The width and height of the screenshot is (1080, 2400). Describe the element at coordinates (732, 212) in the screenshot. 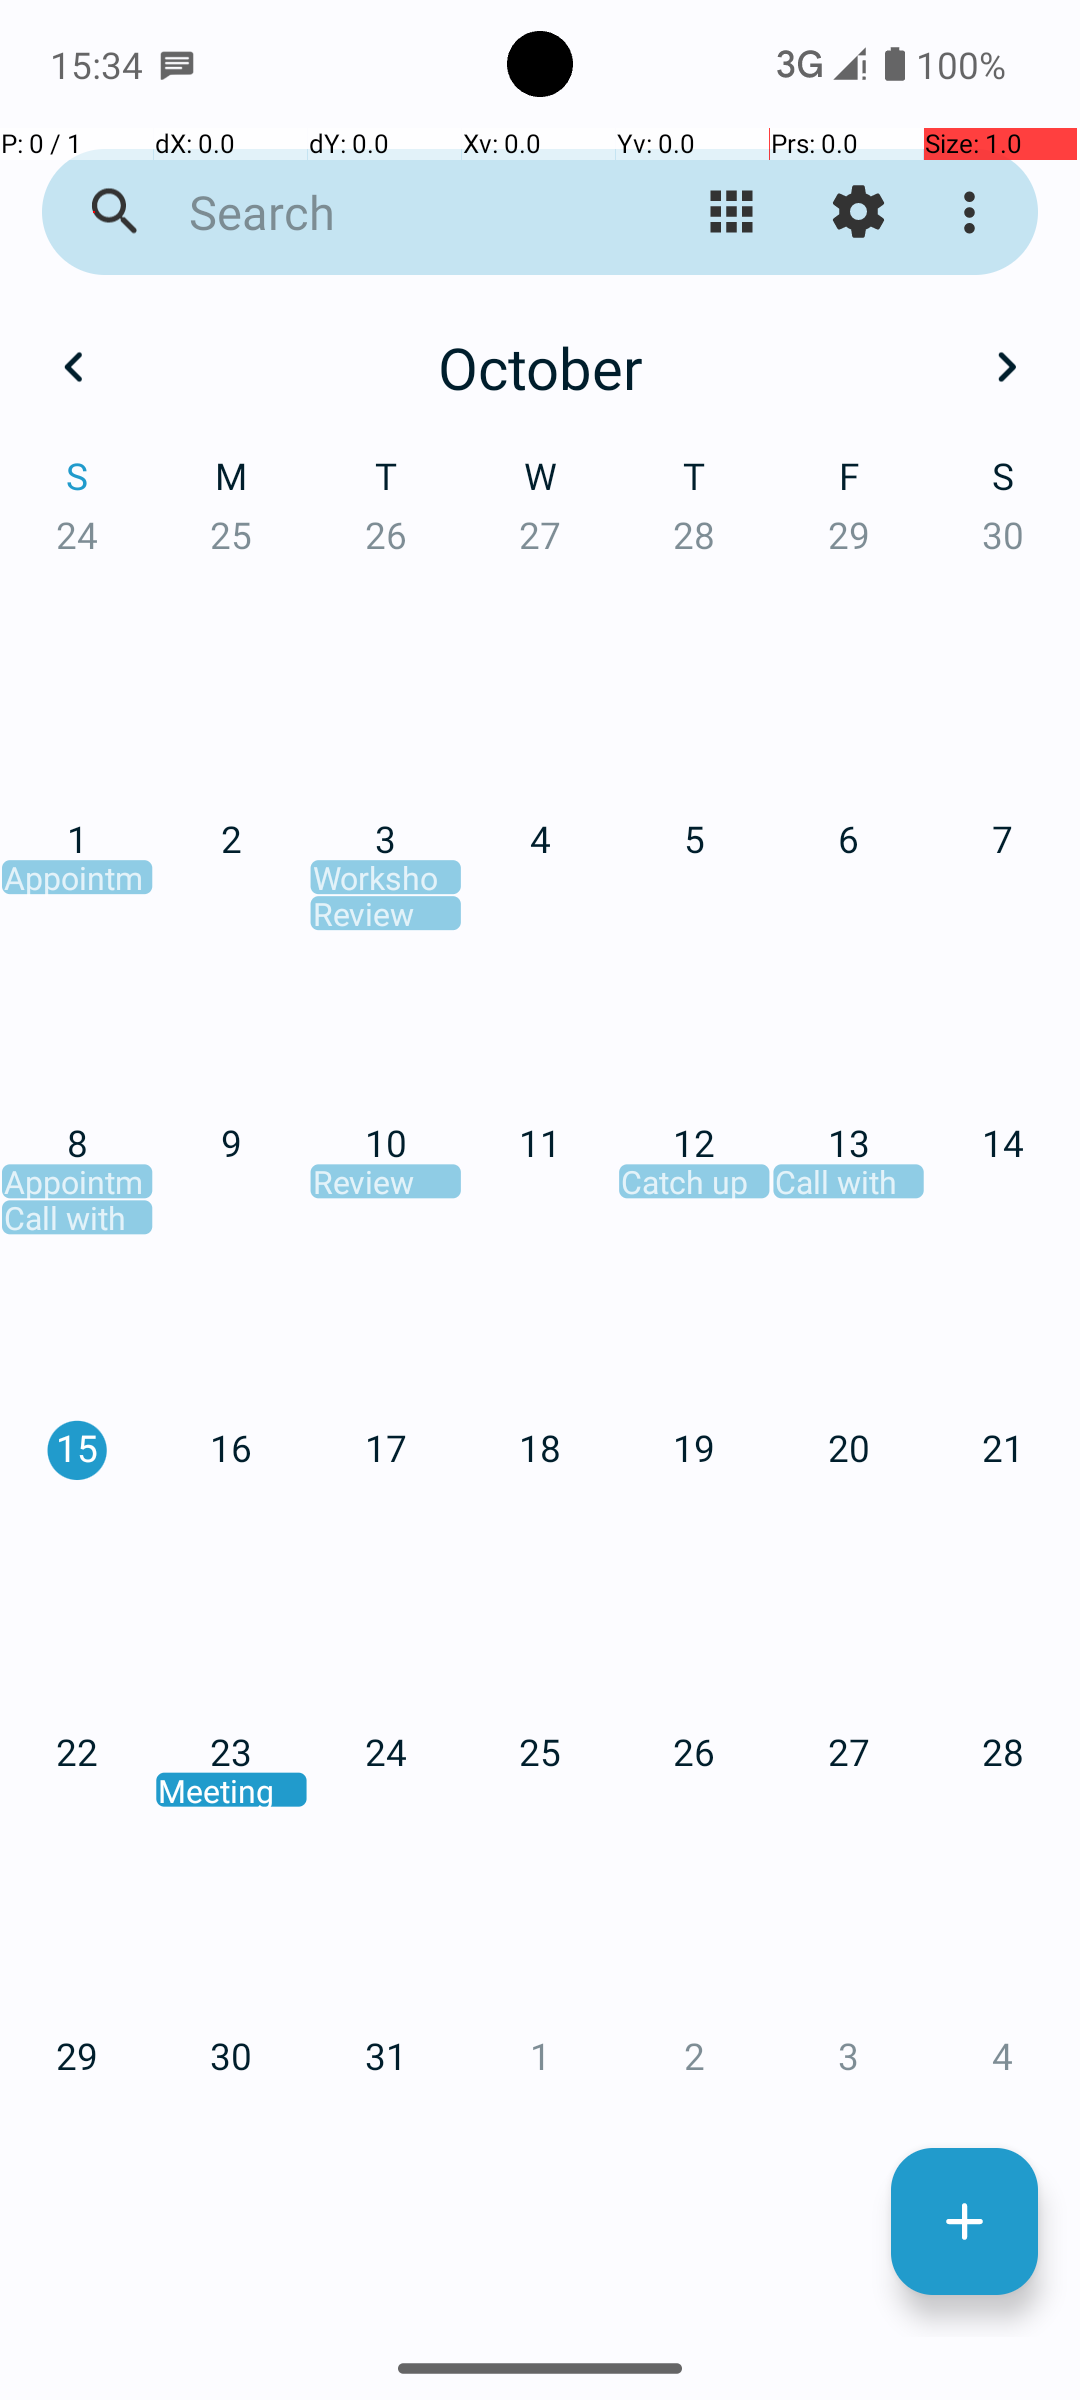

I see `Change view` at that location.